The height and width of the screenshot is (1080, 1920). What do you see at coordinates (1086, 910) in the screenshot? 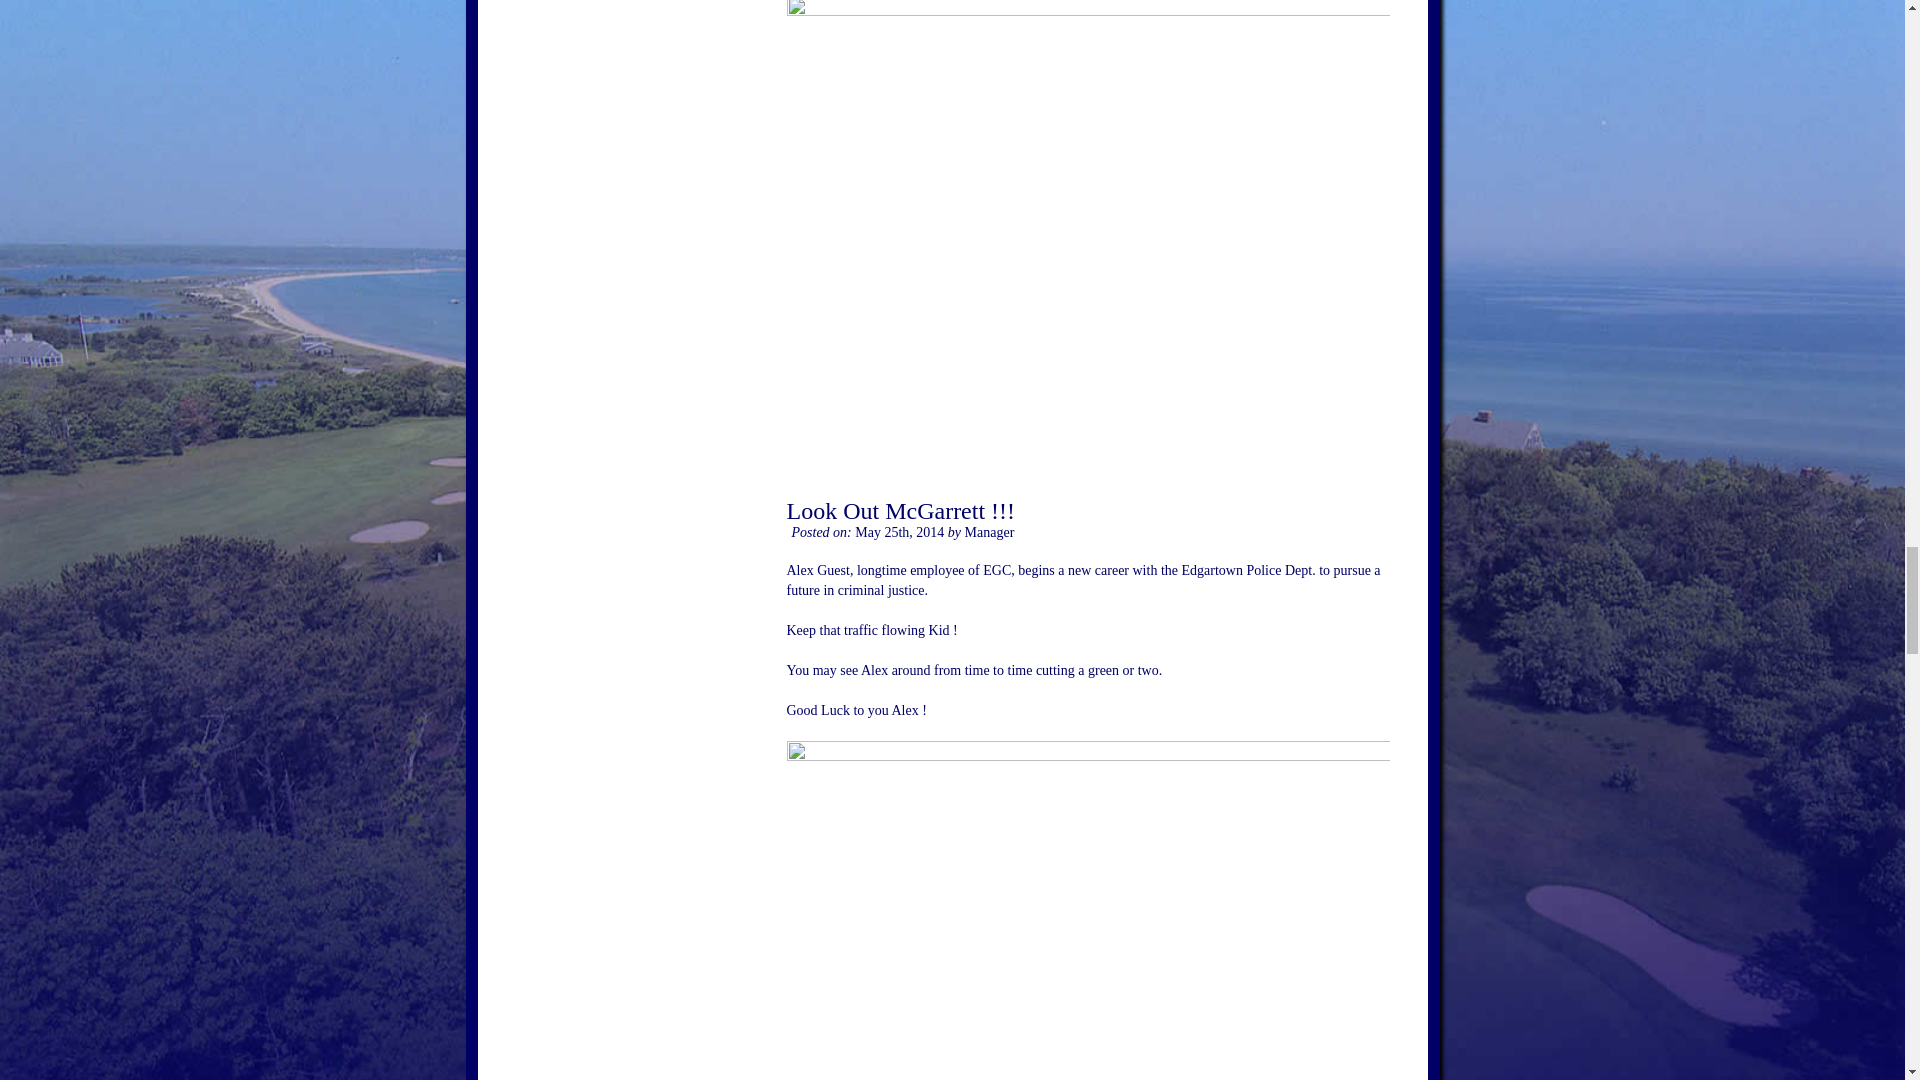
I see `DSCN0408 2` at bounding box center [1086, 910].